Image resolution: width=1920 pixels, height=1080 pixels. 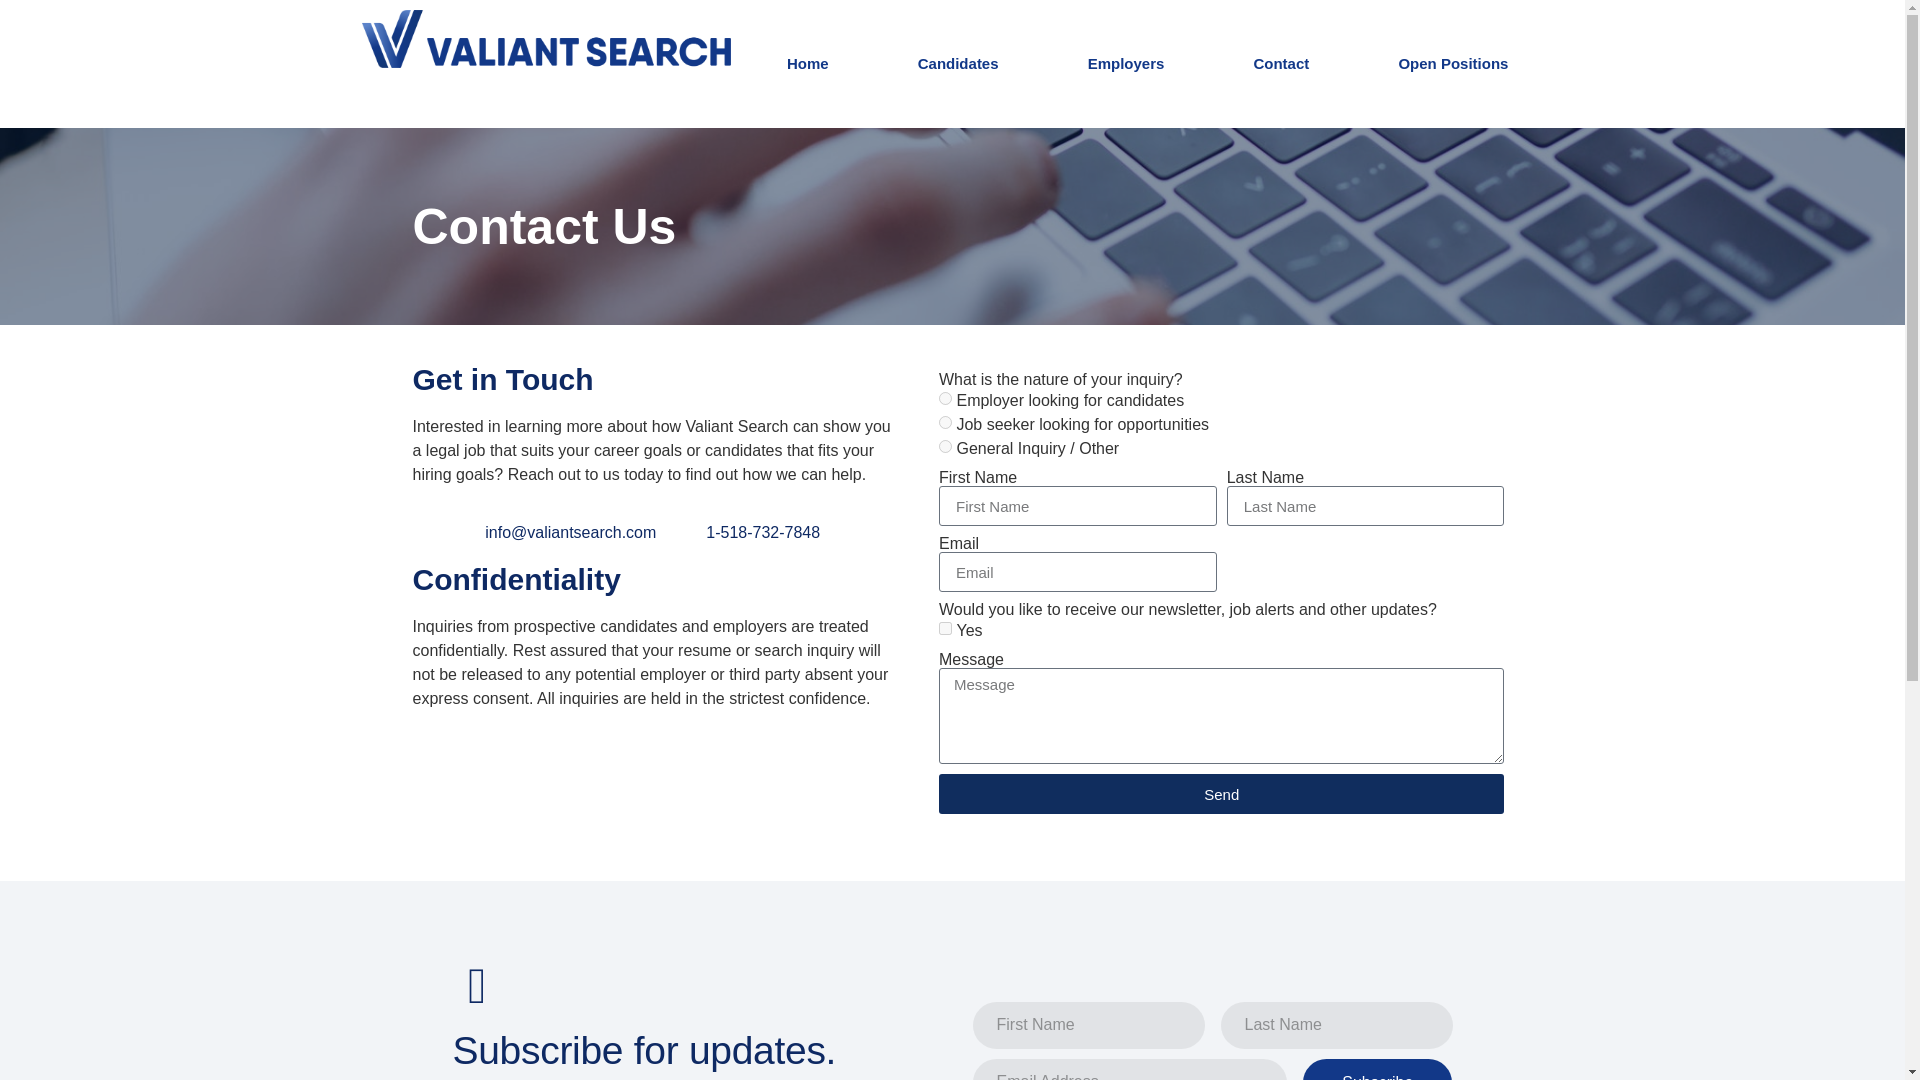 What do you see at coordinates (945, 398) in the screenshot?
I see `Employer looking for candidates` at bounding box center [945, 398].